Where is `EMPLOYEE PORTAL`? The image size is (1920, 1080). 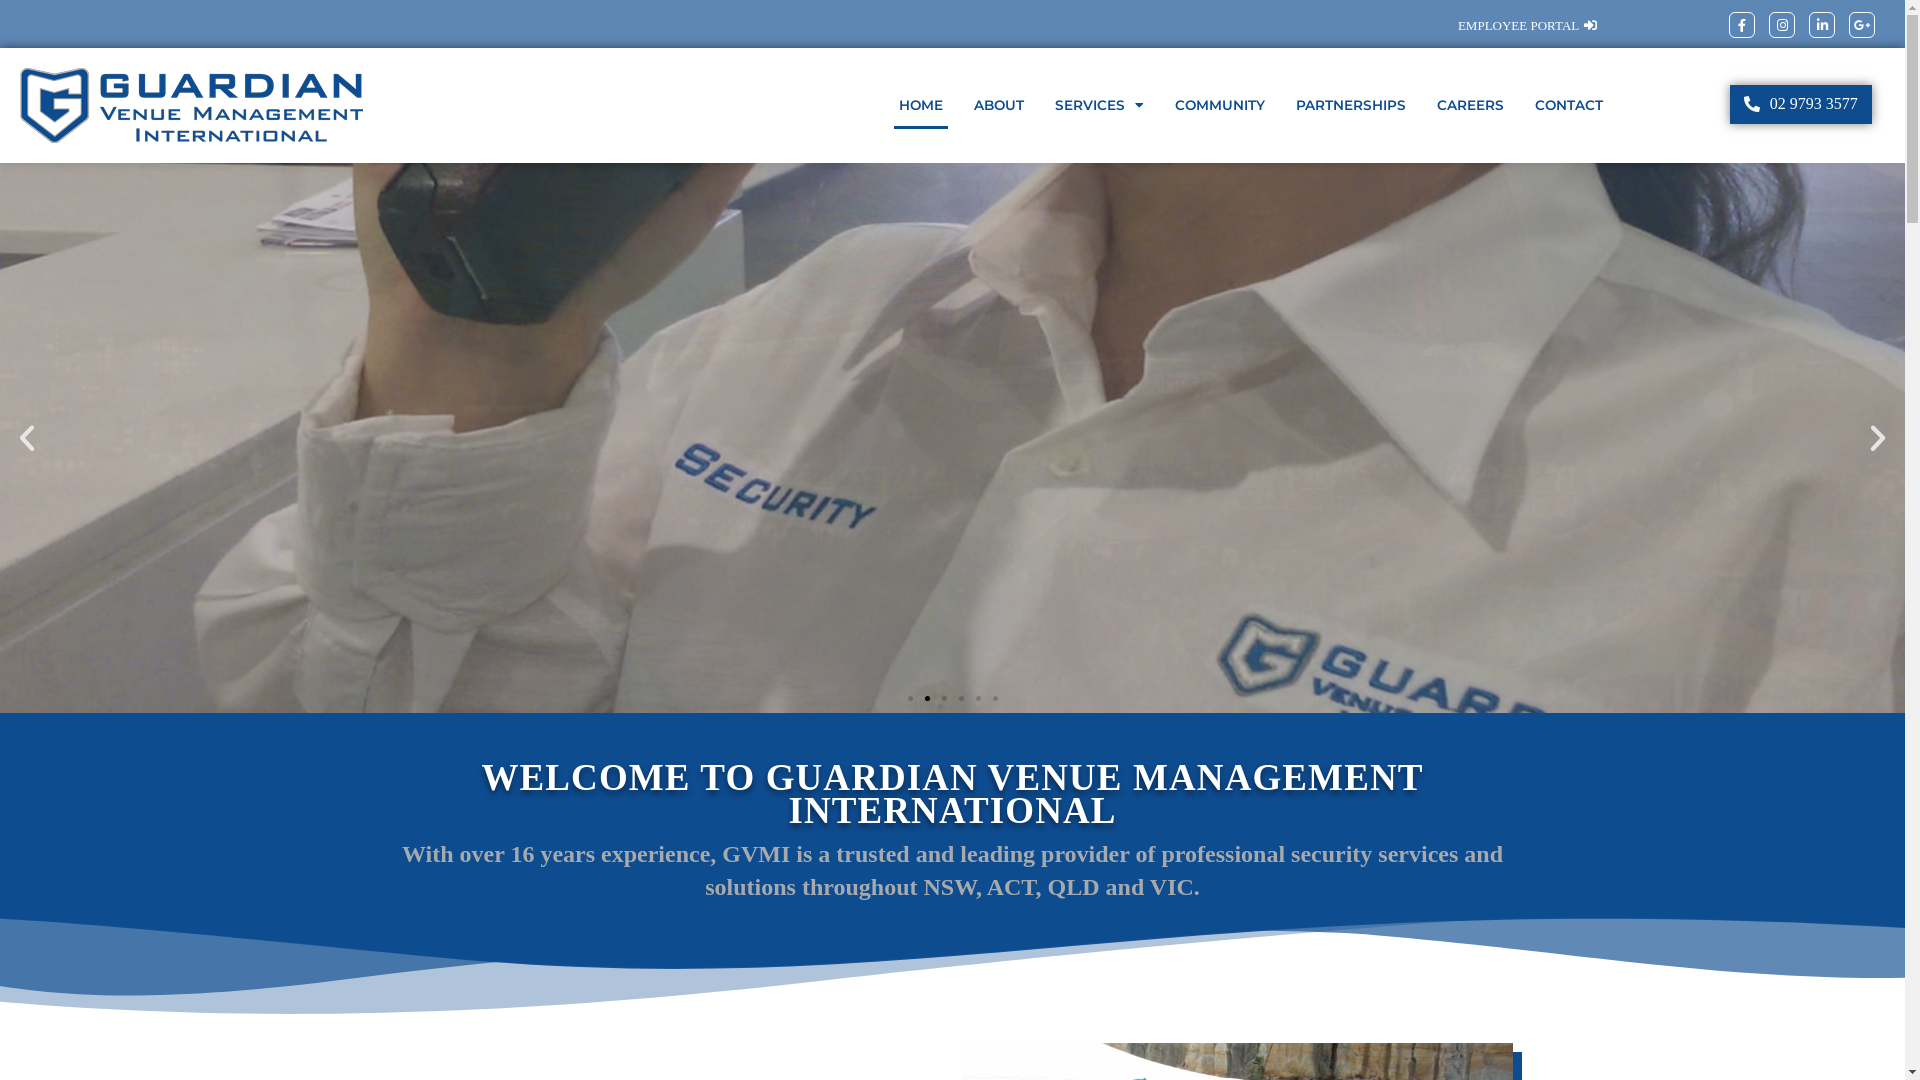 EMPLOYEE PORTAL is located at coordinates (1528, 26).